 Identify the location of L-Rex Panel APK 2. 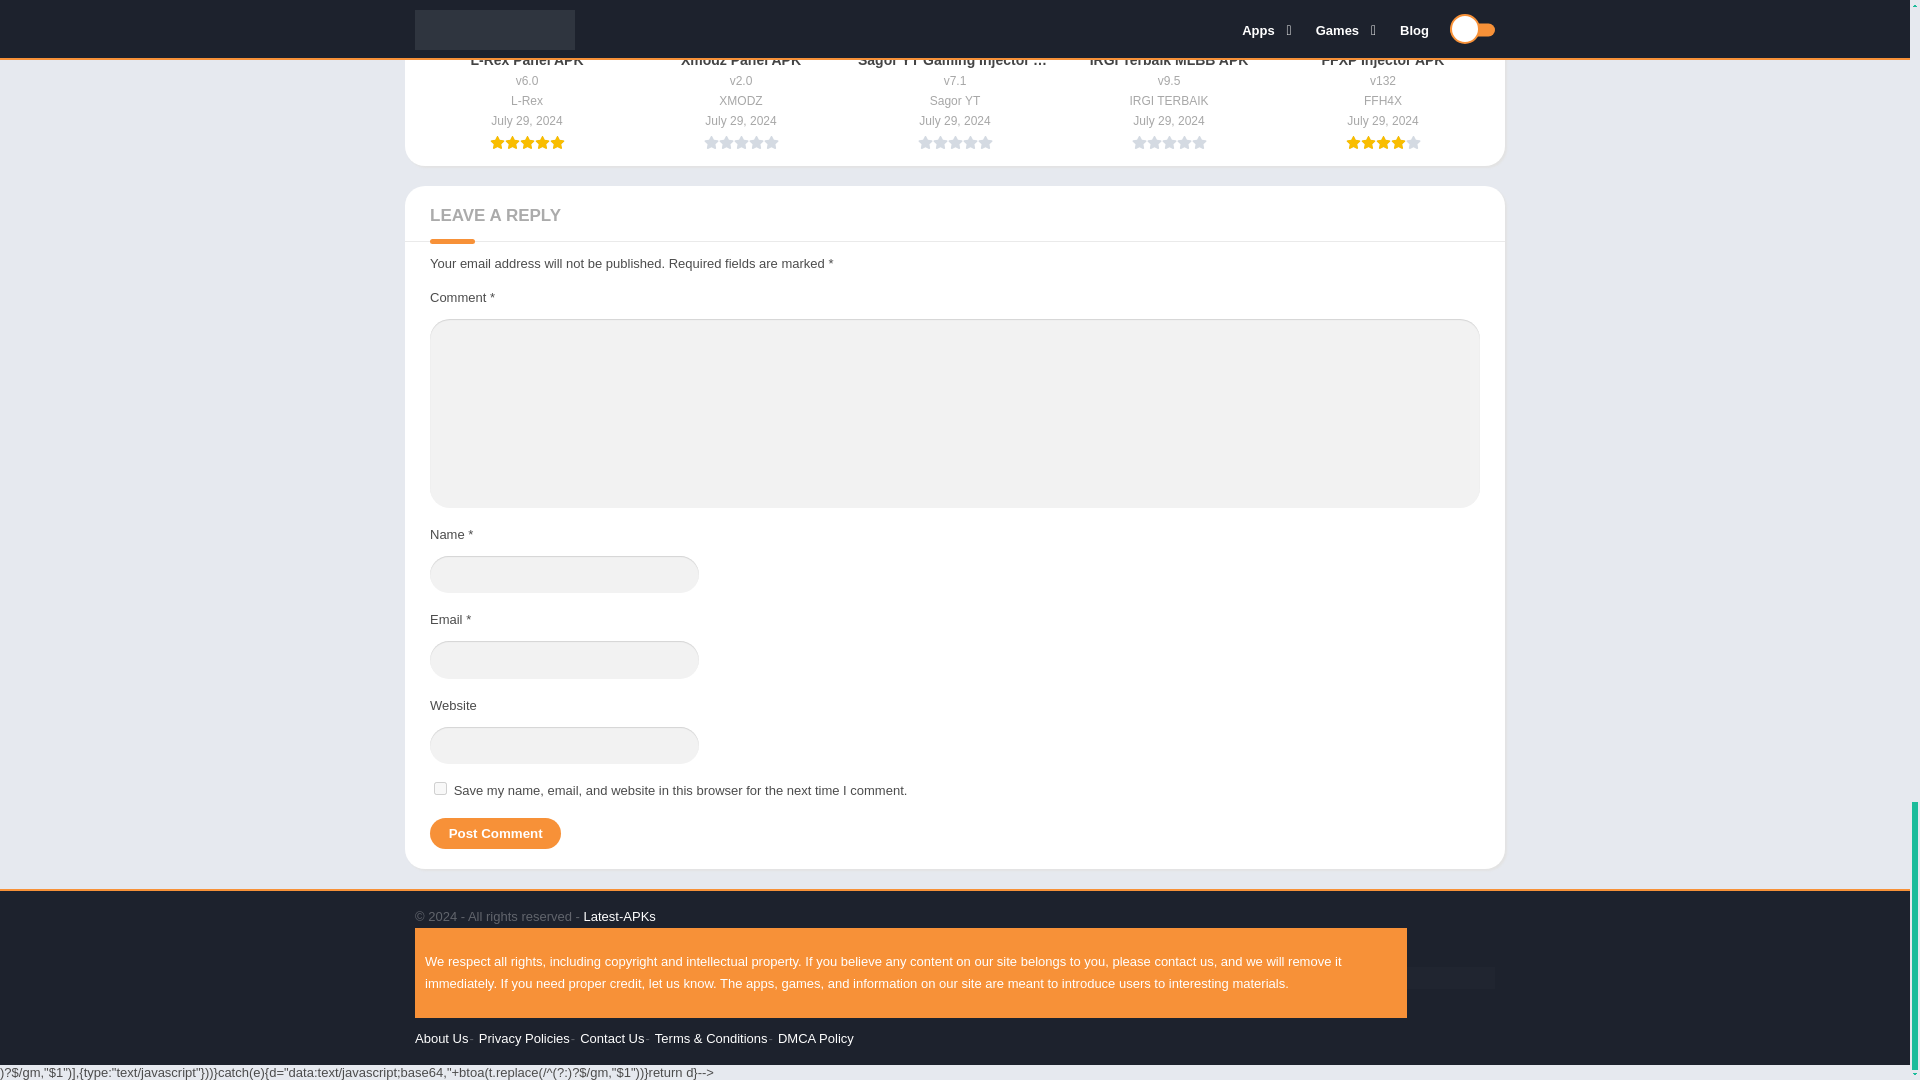
(527, 21).